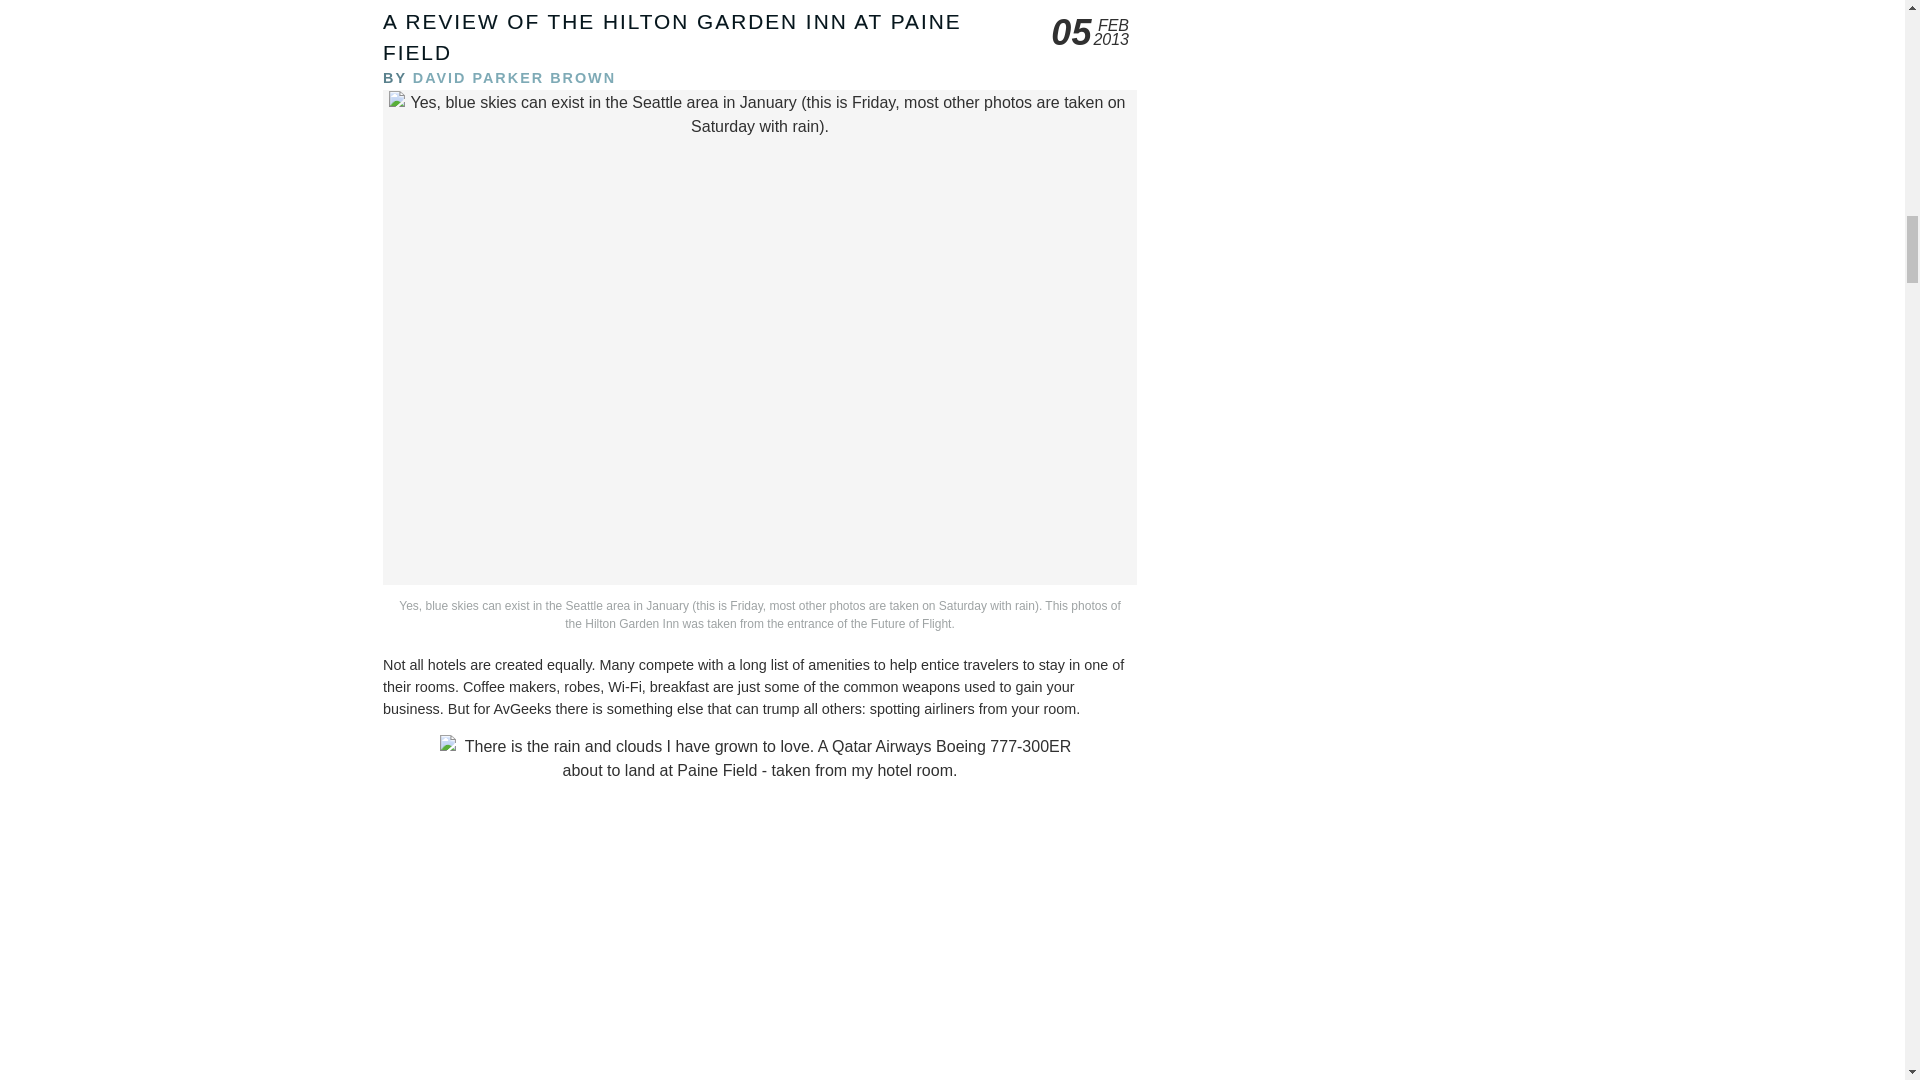 This screenshot has height=1080, width=1920. I want to click on A Review of the Hilton Garden Inn at Paine Field, so click(672, 36).